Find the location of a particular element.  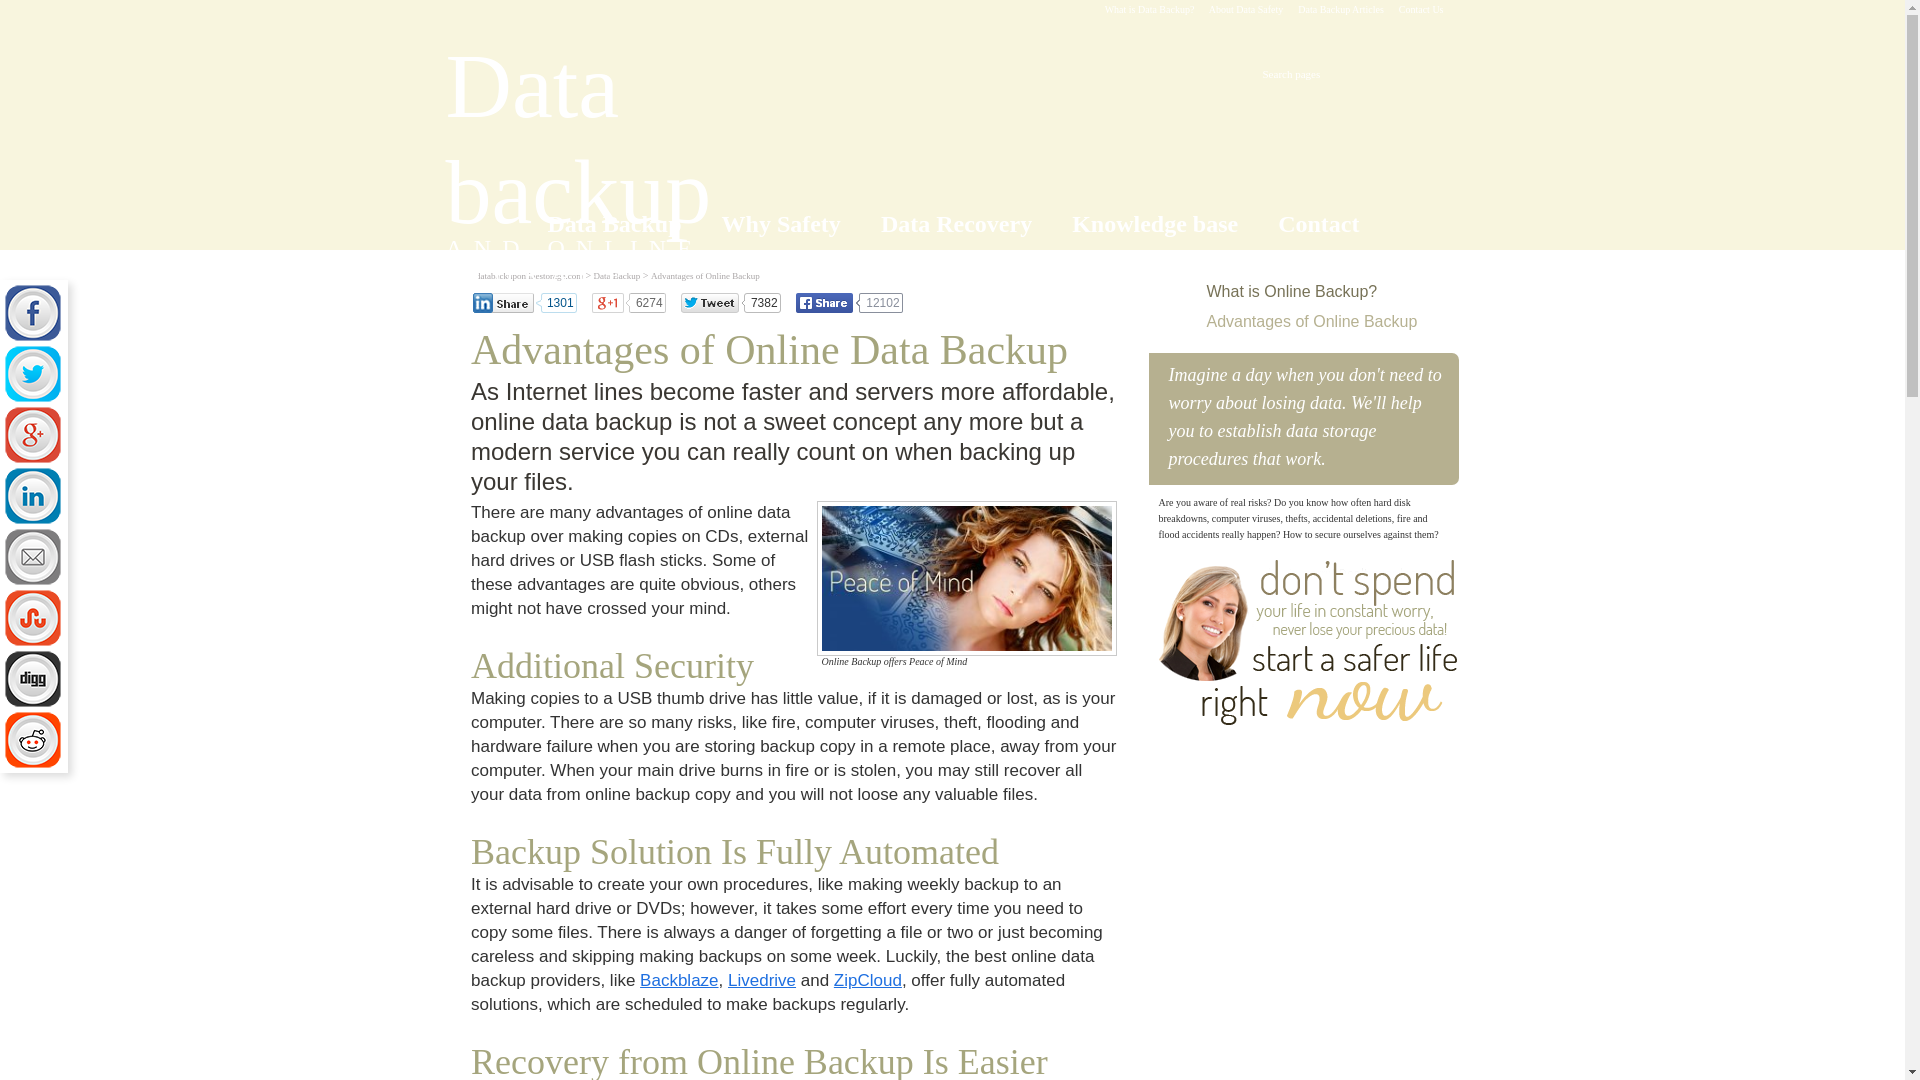

Contact is located at coordinates (659, 156).